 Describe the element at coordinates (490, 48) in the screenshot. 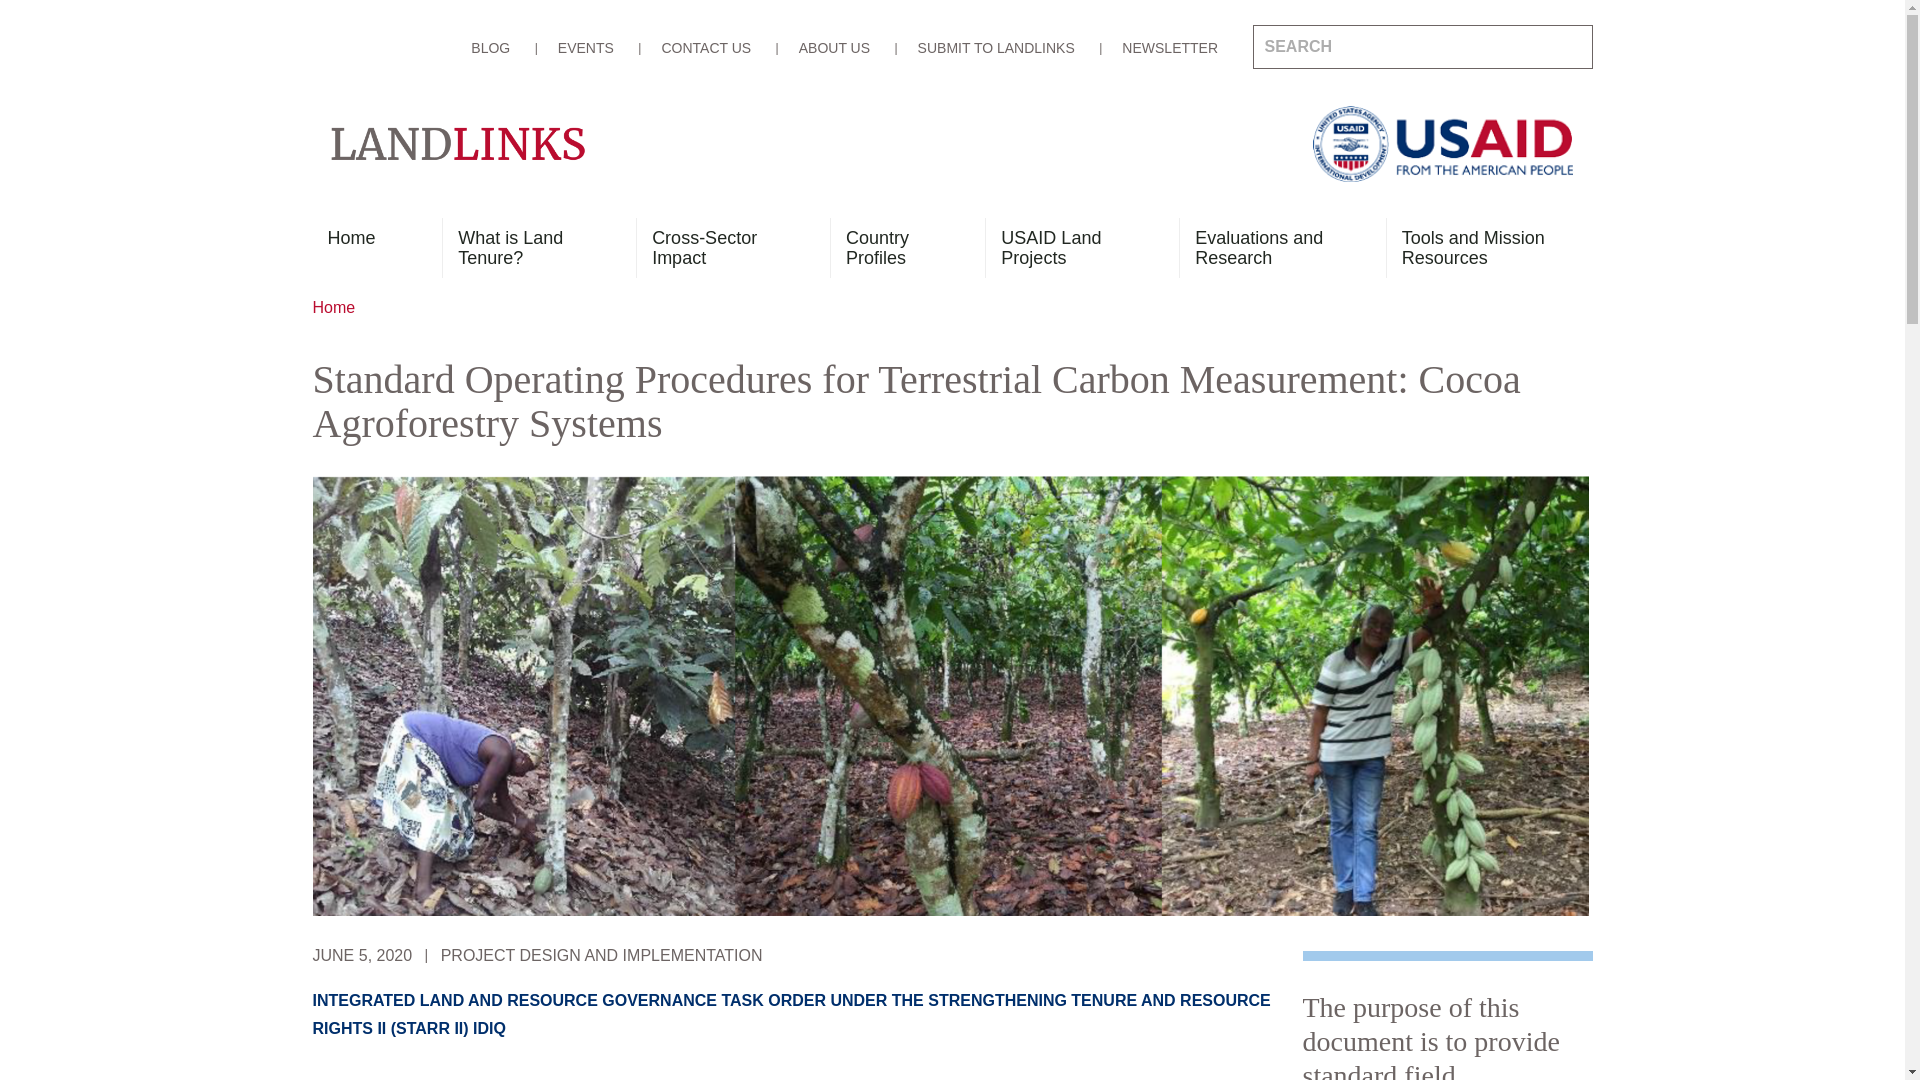

I see `BLOG` at that location.